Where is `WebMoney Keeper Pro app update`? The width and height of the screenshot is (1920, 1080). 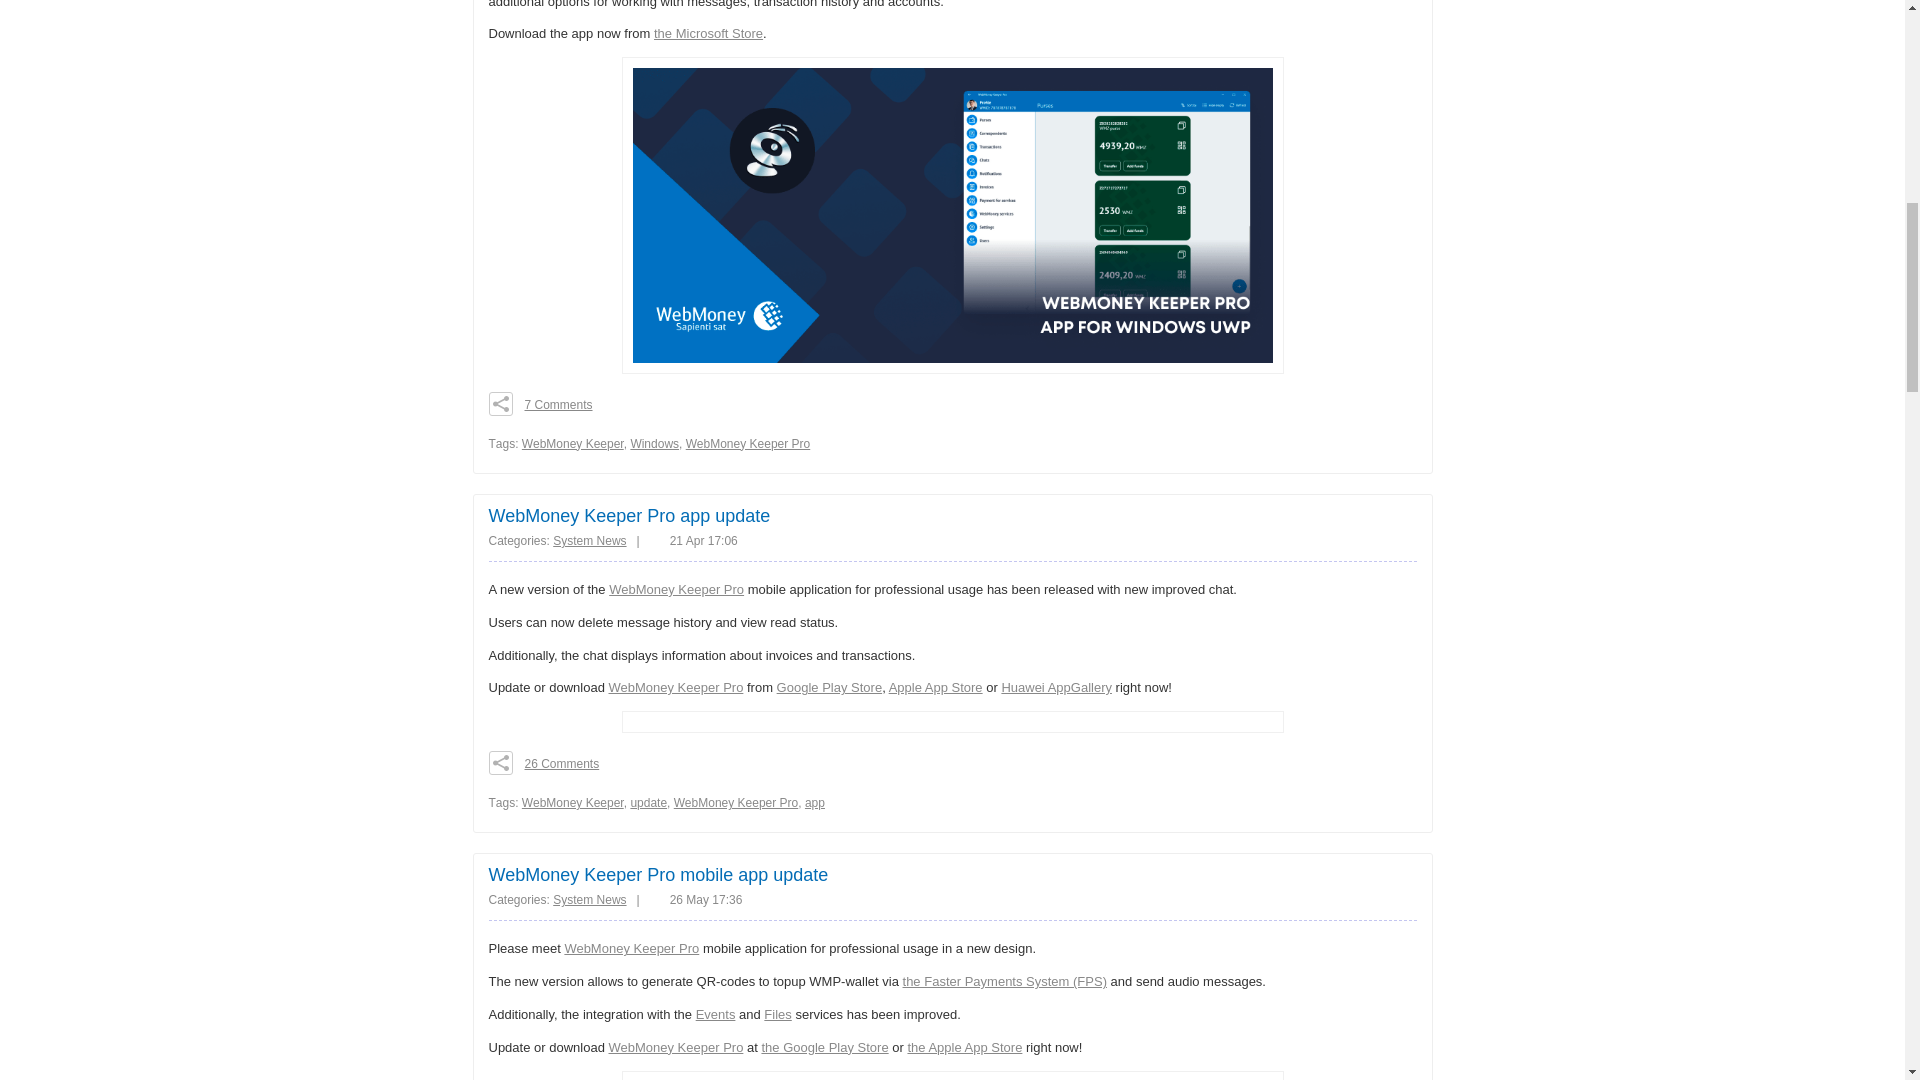
WebMoney Keeper Pro app update is located at coordinates (628, 516).